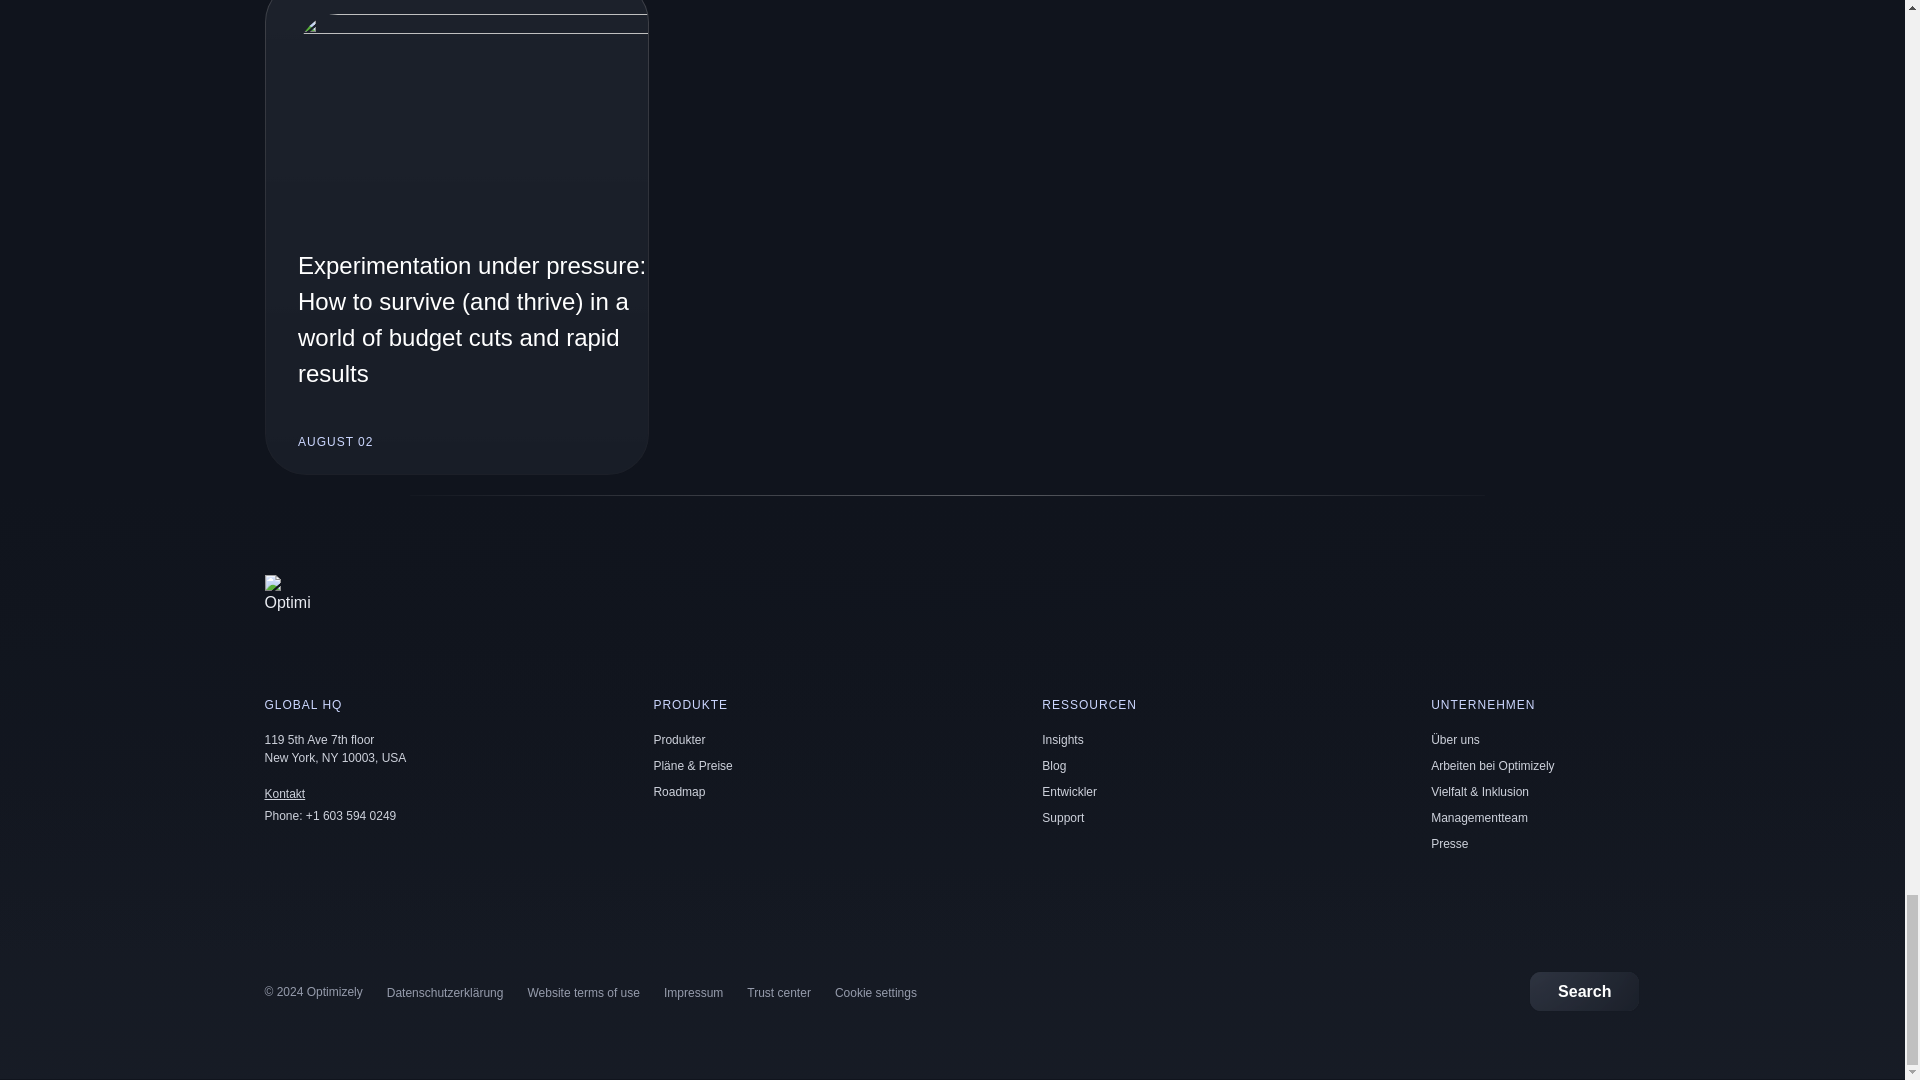 This screenshot has width=1920, height=1080. What do you see at coordinates (678, 740) in the screenshot?
I see `Produkter` at bounding box center [678, 740].